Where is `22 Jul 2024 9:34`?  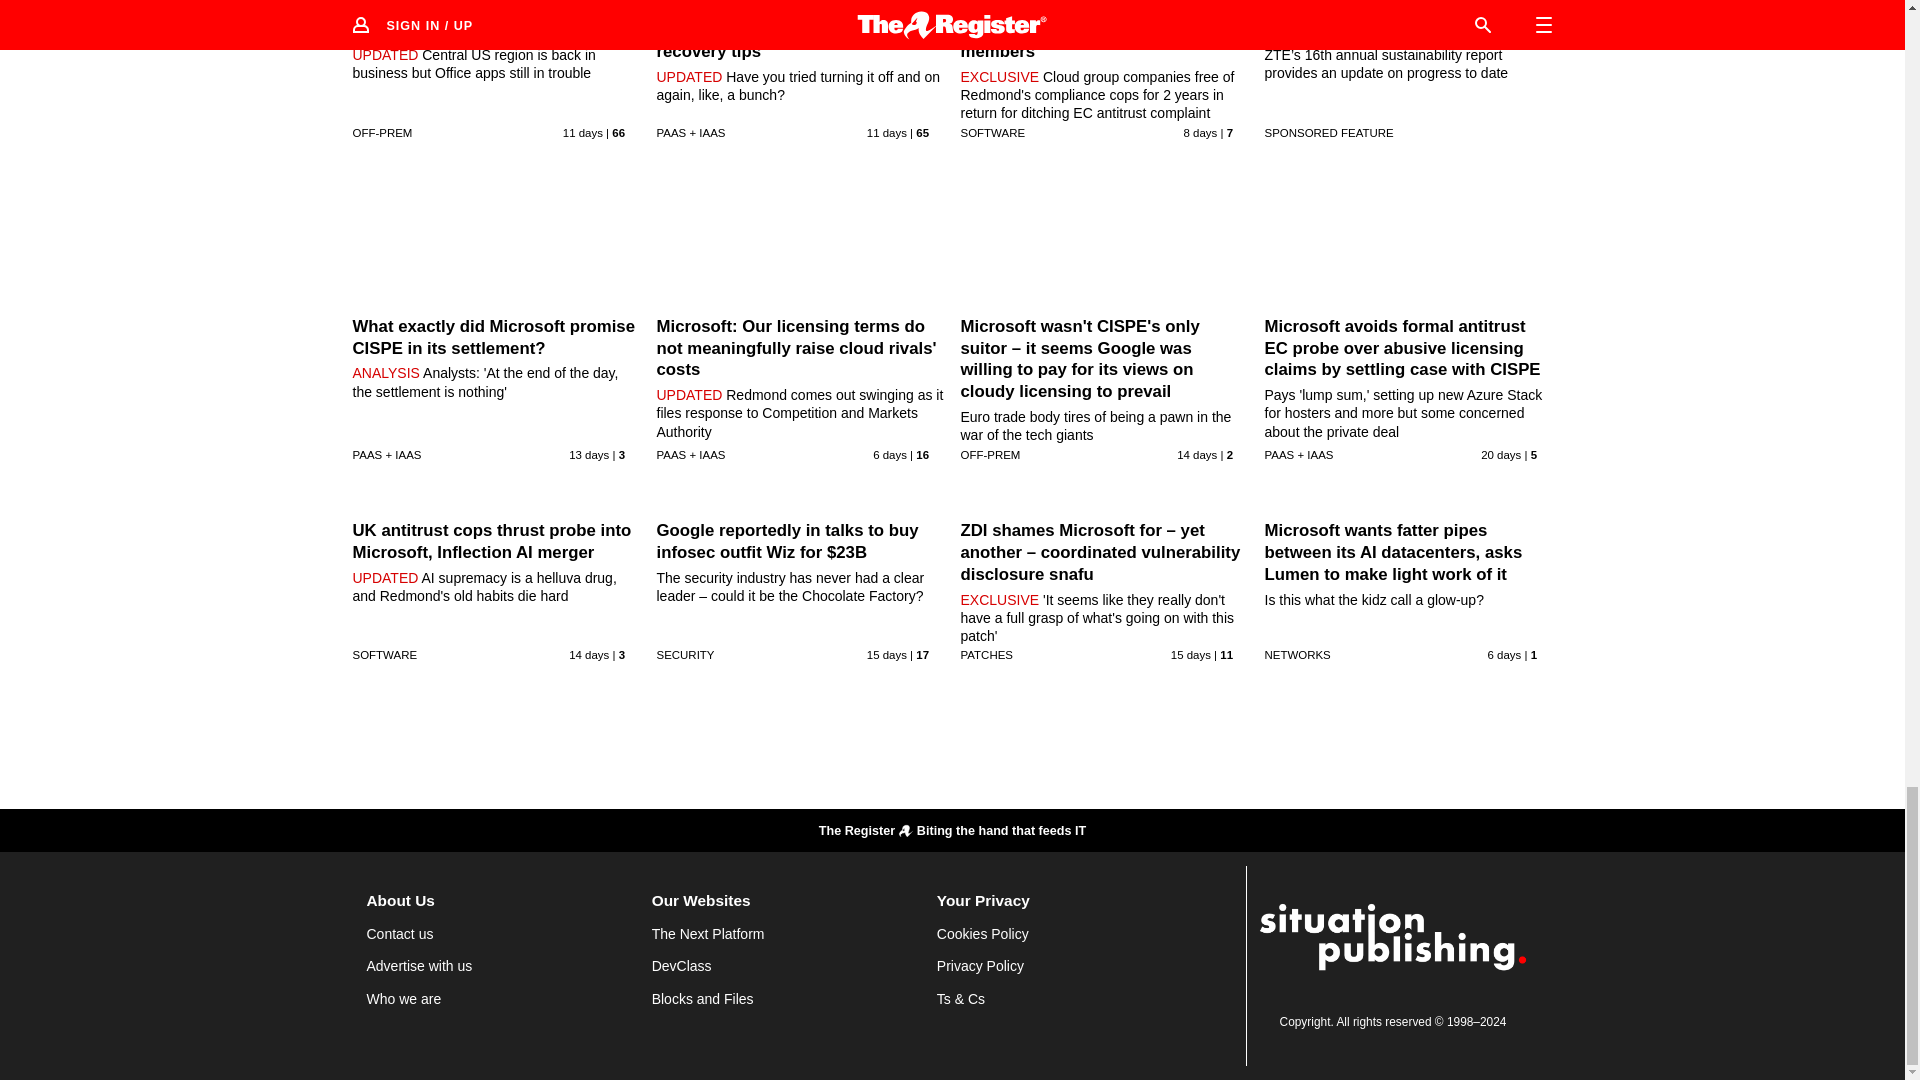 22 Jul 2024 9:34 is located at coordinates (1200, 133).